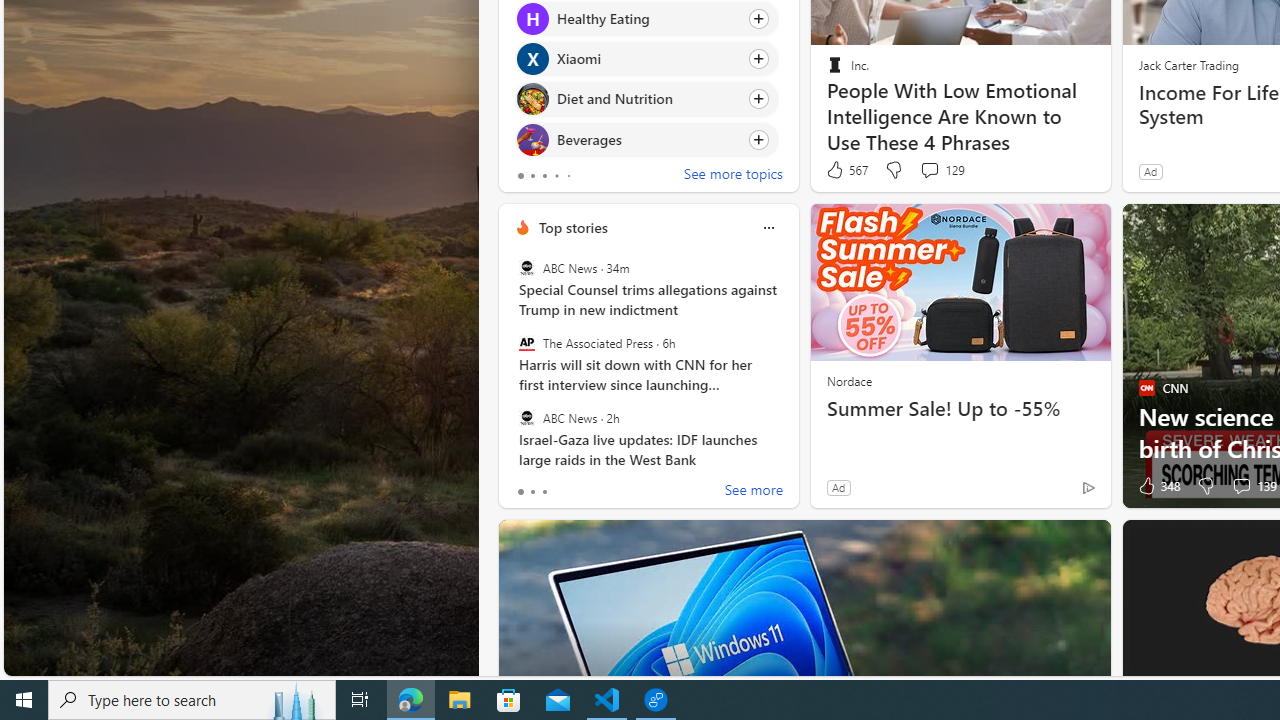  What do you see at coordinates (846, 170) in the screenshot?
I see `567 Like` at bounding box center [846, 170].